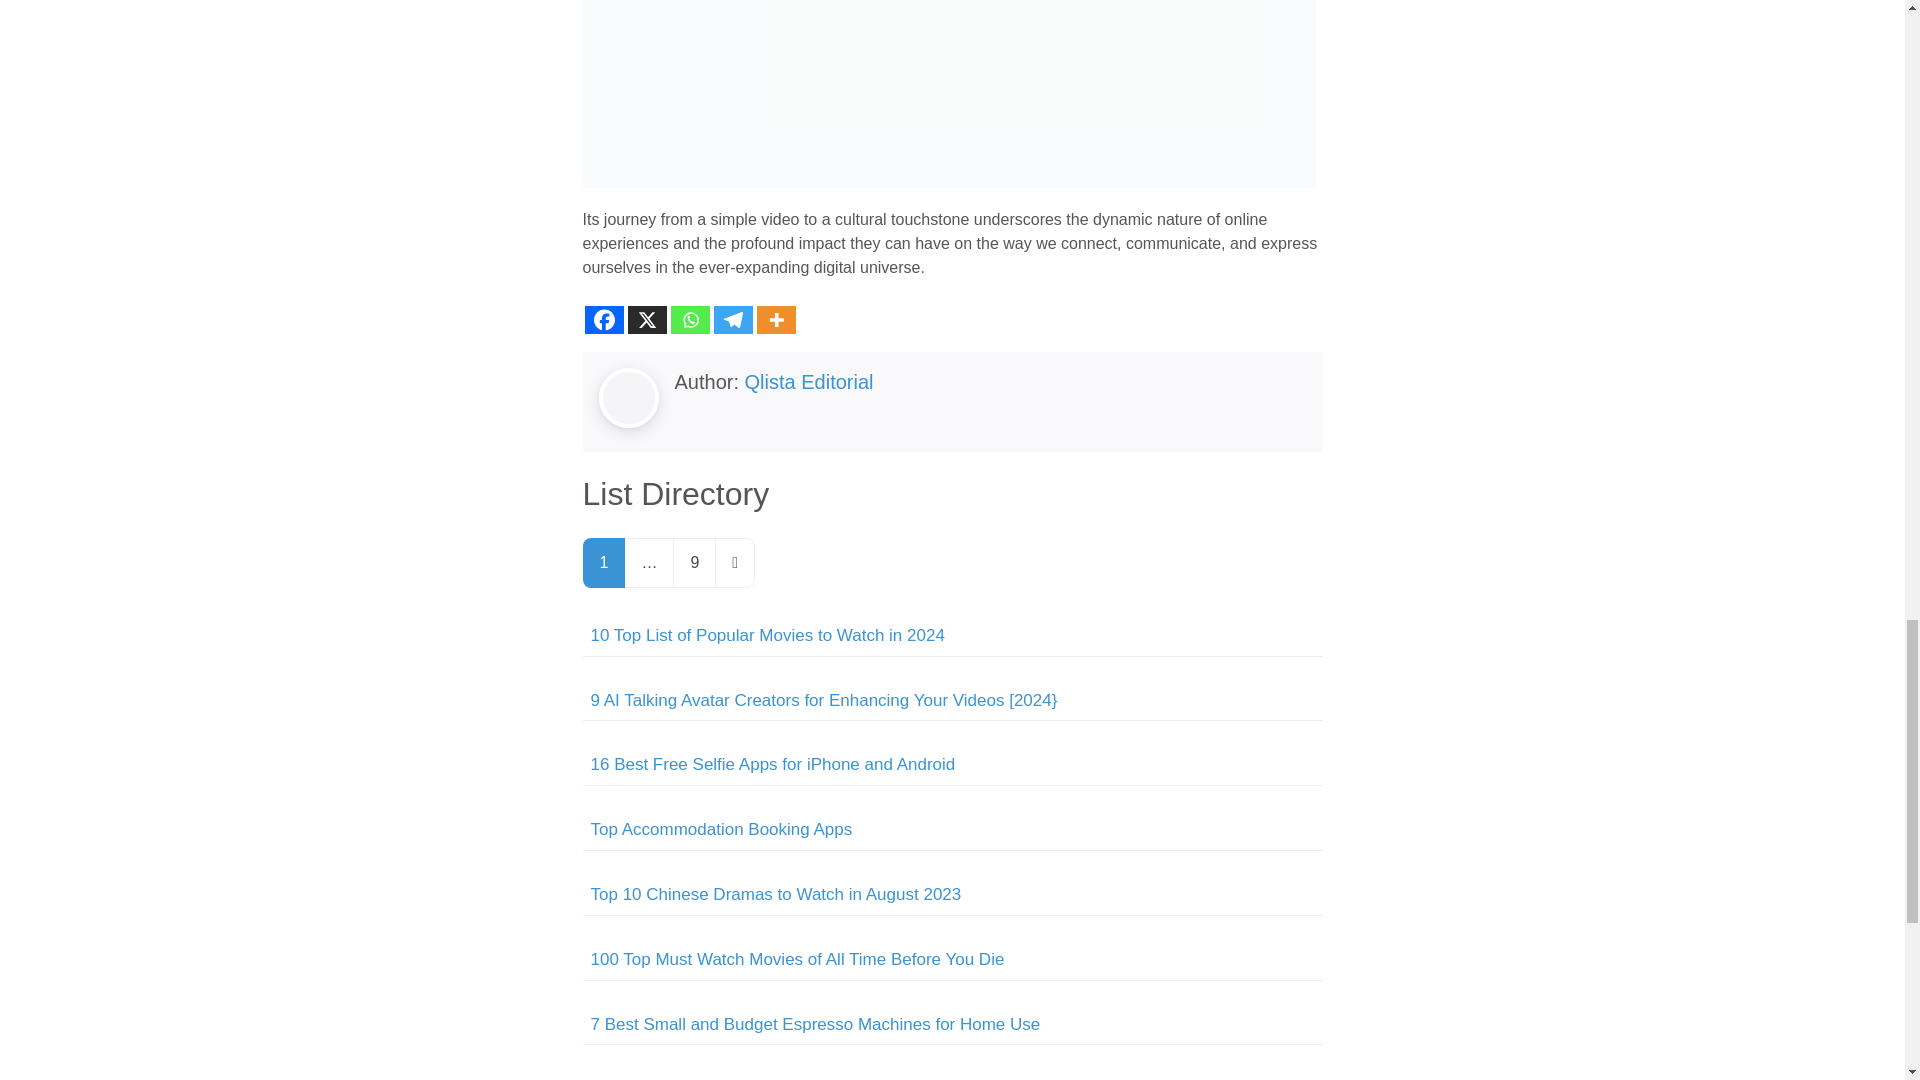 The height and width of the screenshot is (1080, 1920). I want to click on More, so click(775, 319).